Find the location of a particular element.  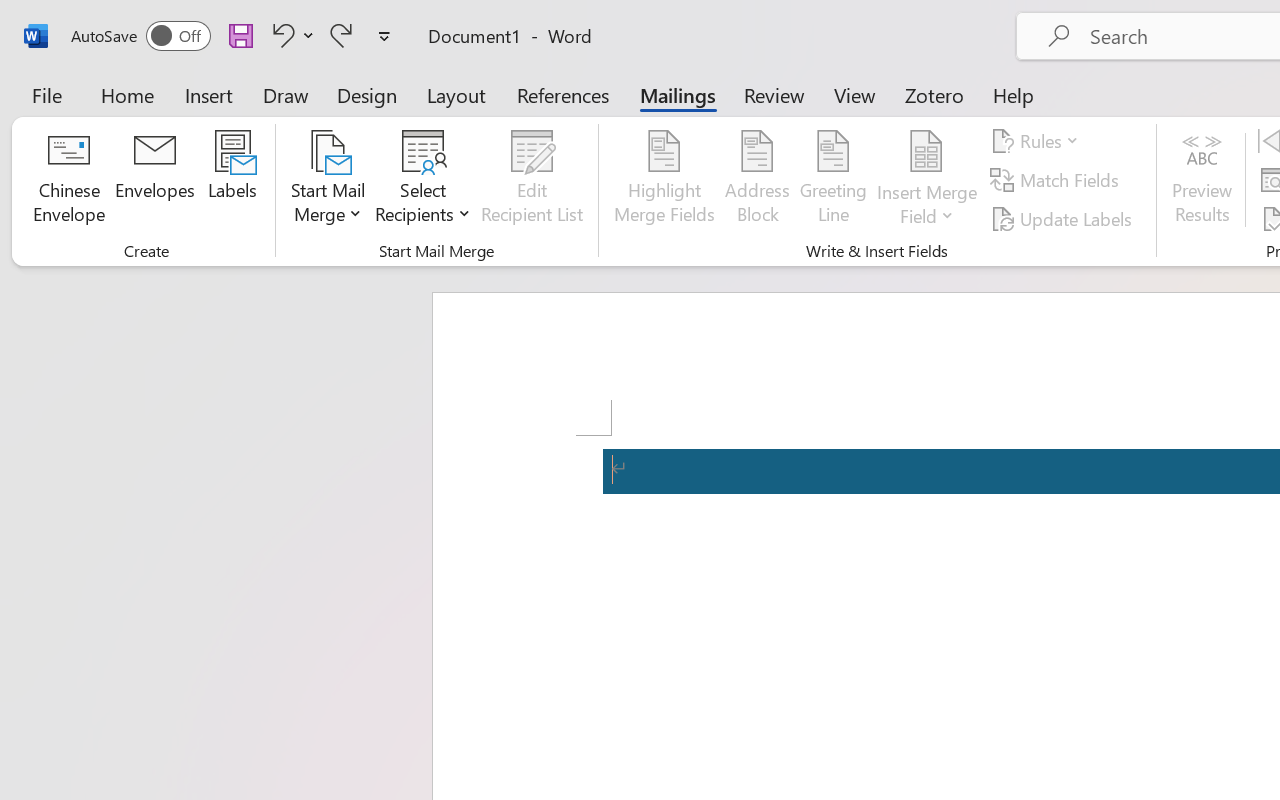

Update Labels is located at coordinates (1064, 218).